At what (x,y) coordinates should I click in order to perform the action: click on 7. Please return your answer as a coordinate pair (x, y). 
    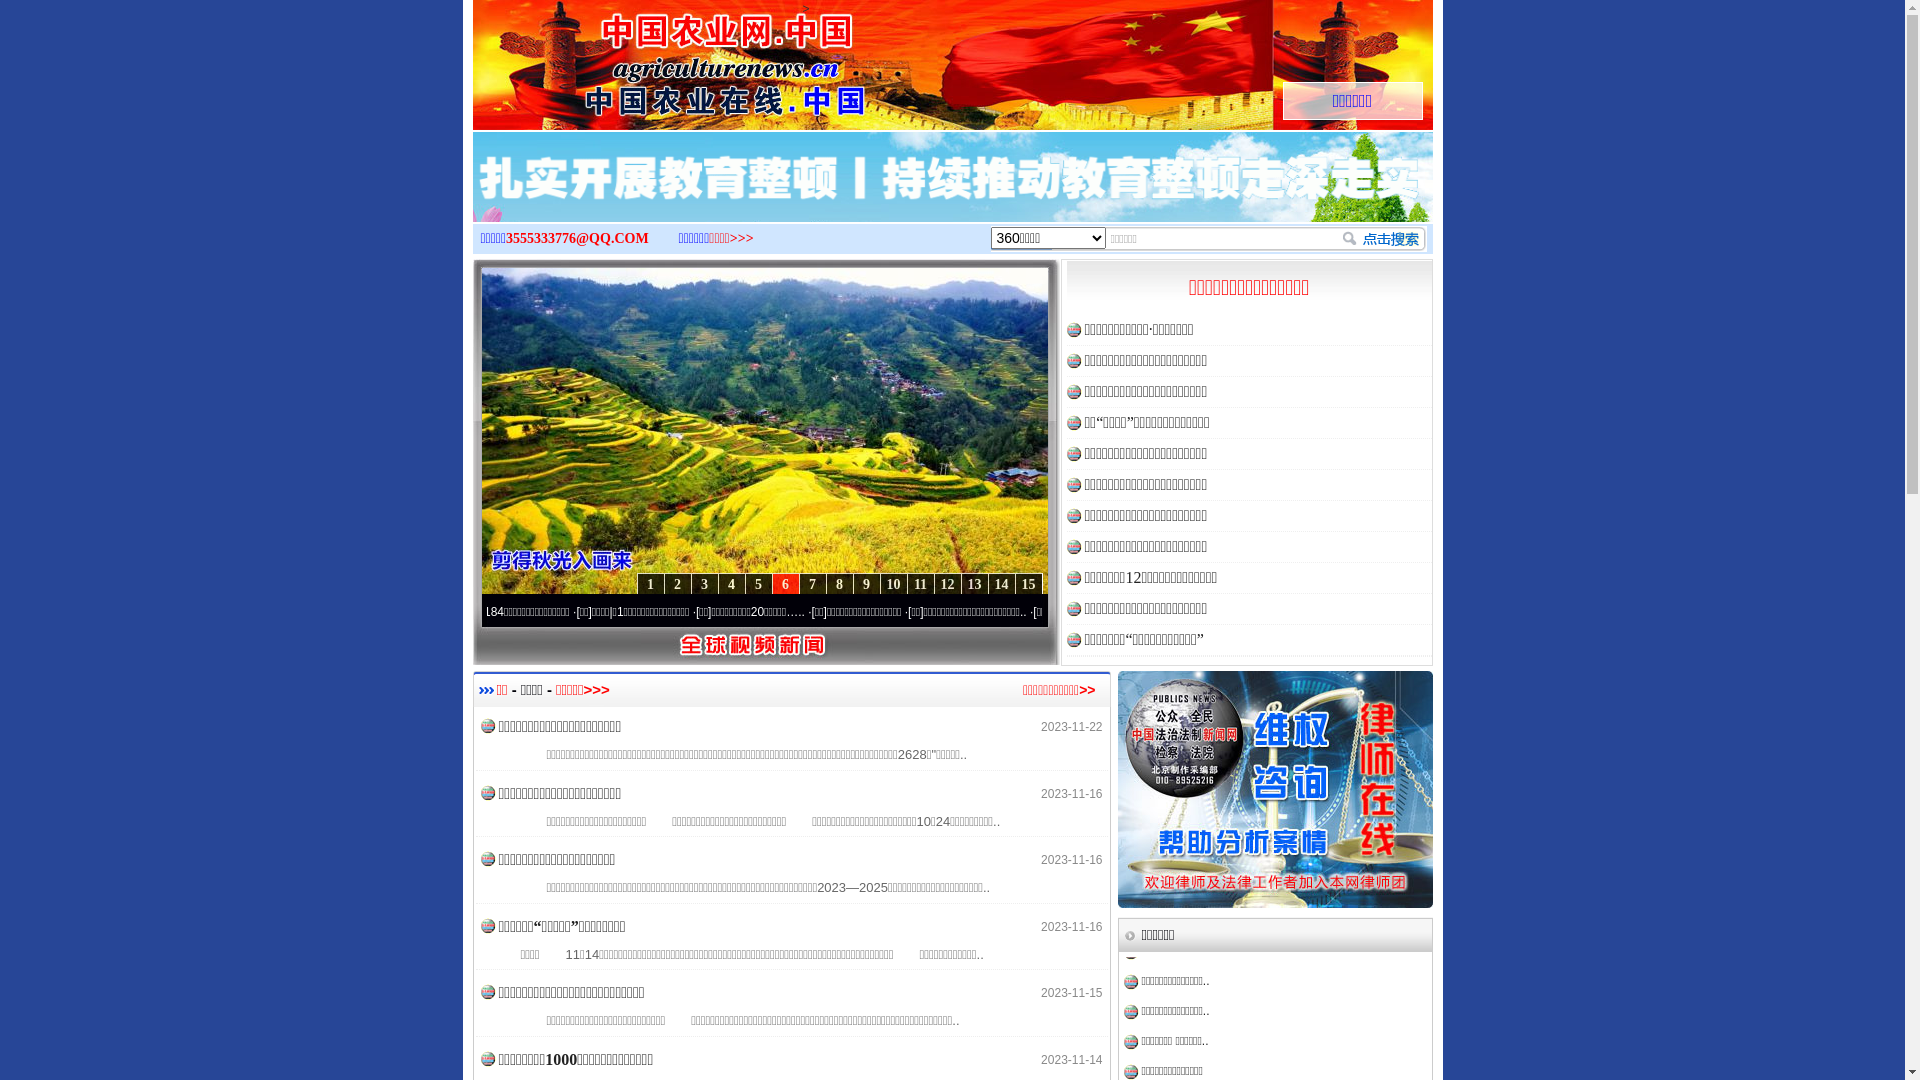
    Looking at the image, I should click on (812, 584).